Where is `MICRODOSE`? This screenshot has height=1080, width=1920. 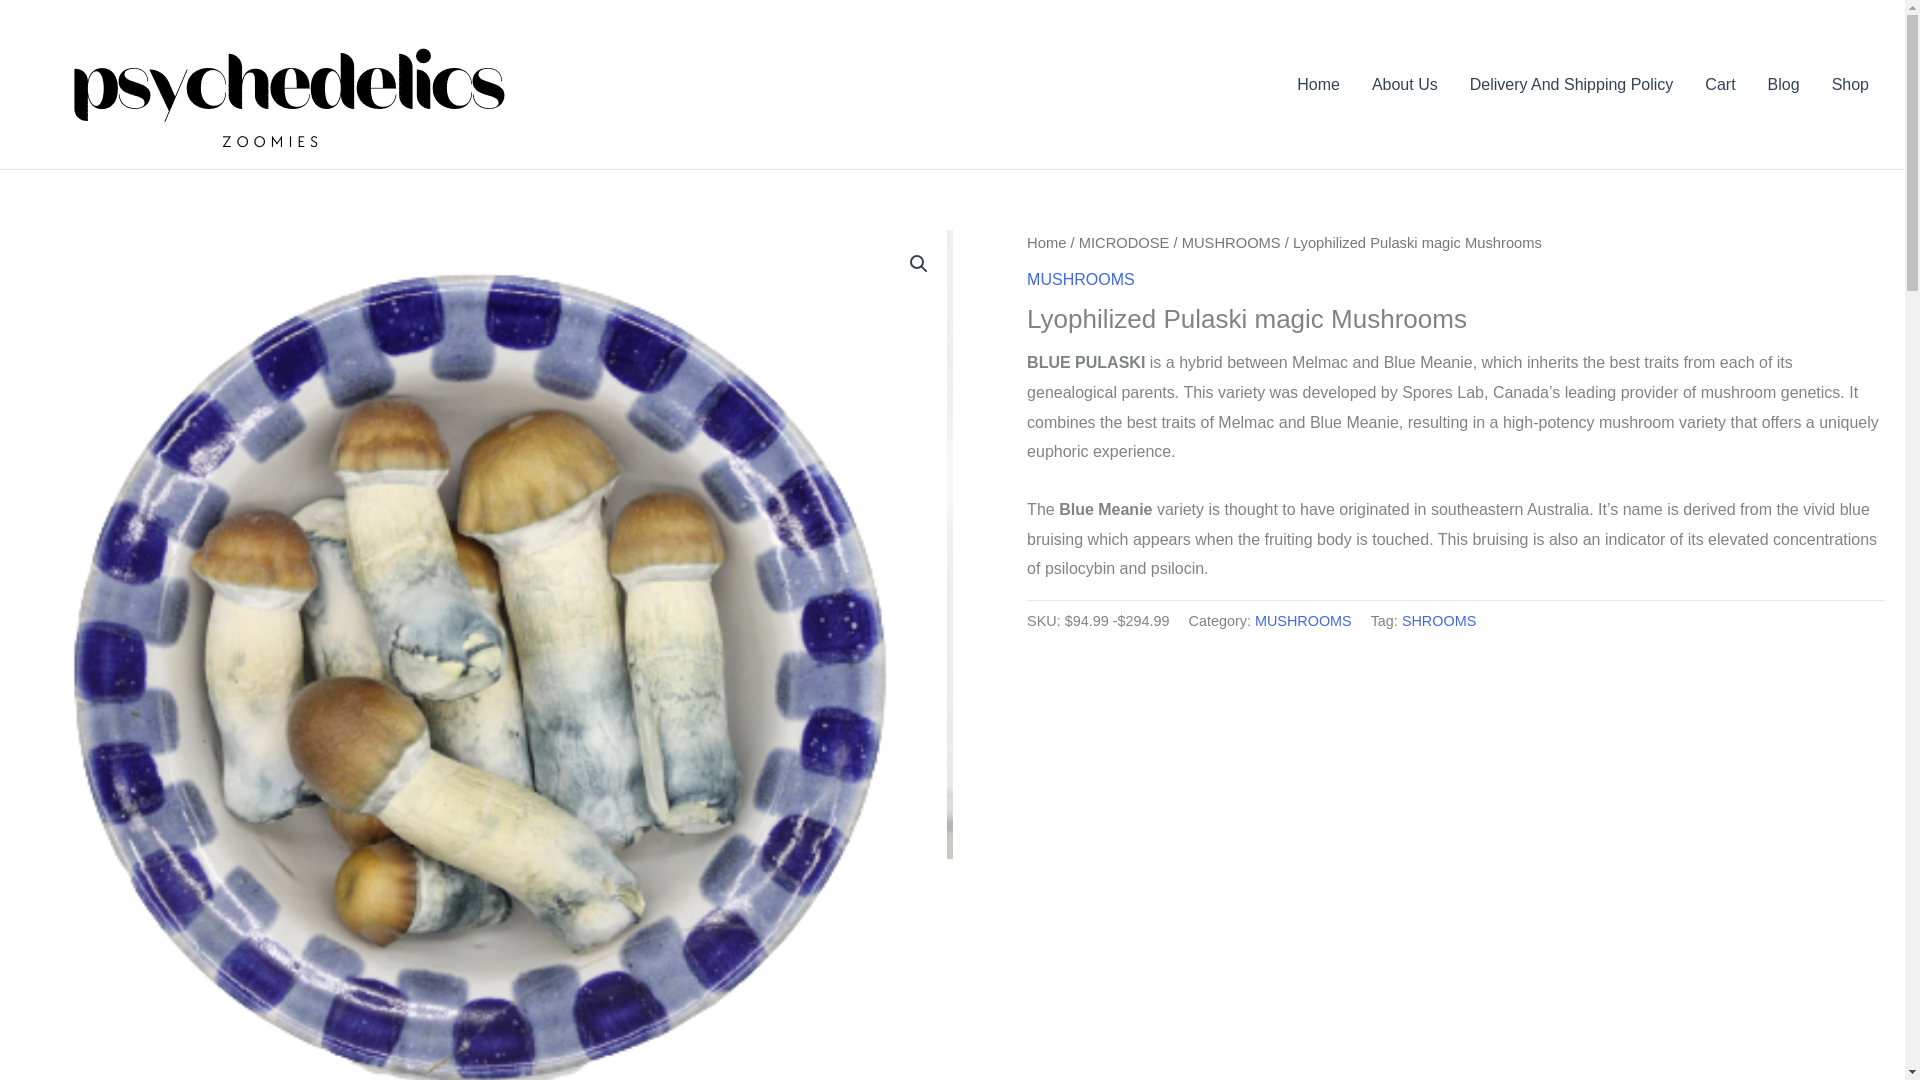
MICRODOSE is located at coordinates (1124, 242).